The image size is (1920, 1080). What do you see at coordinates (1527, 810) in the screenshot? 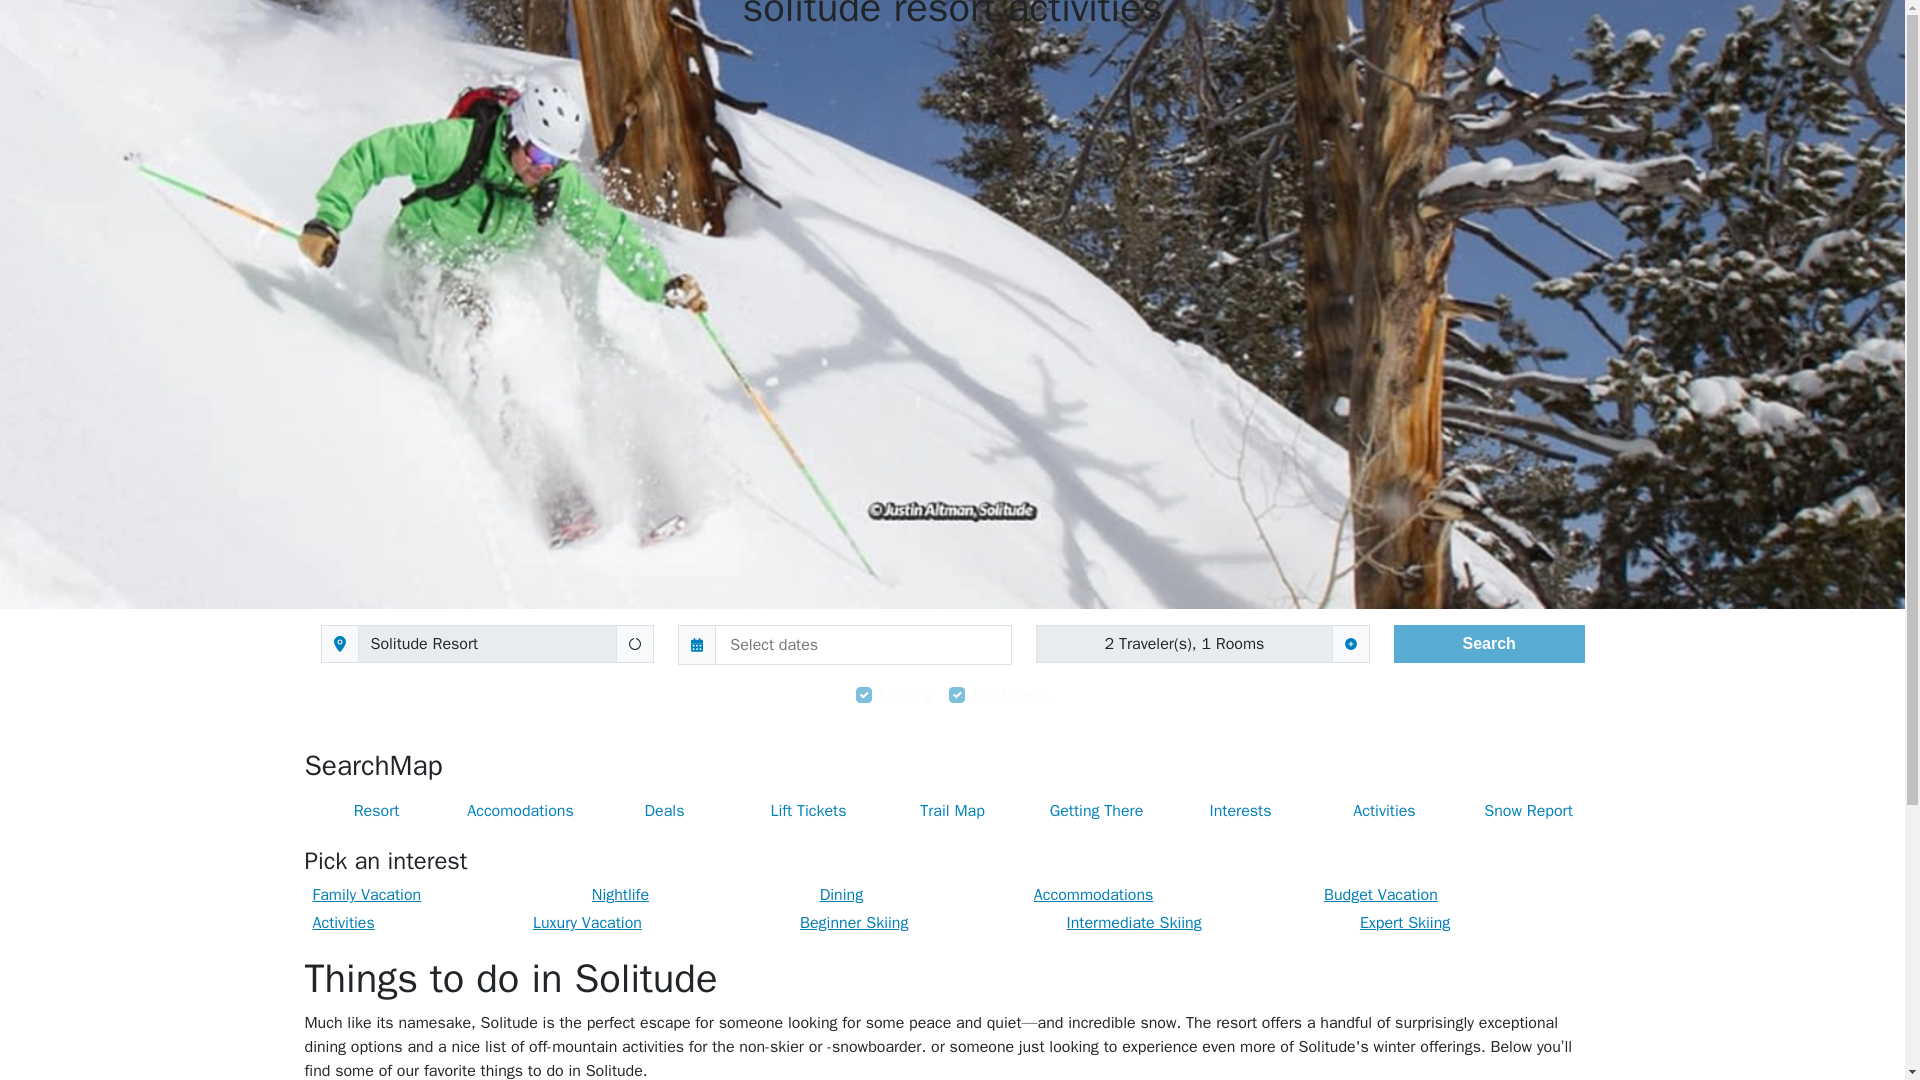
I see `Snow Report` at bounding box center [1527, 810].